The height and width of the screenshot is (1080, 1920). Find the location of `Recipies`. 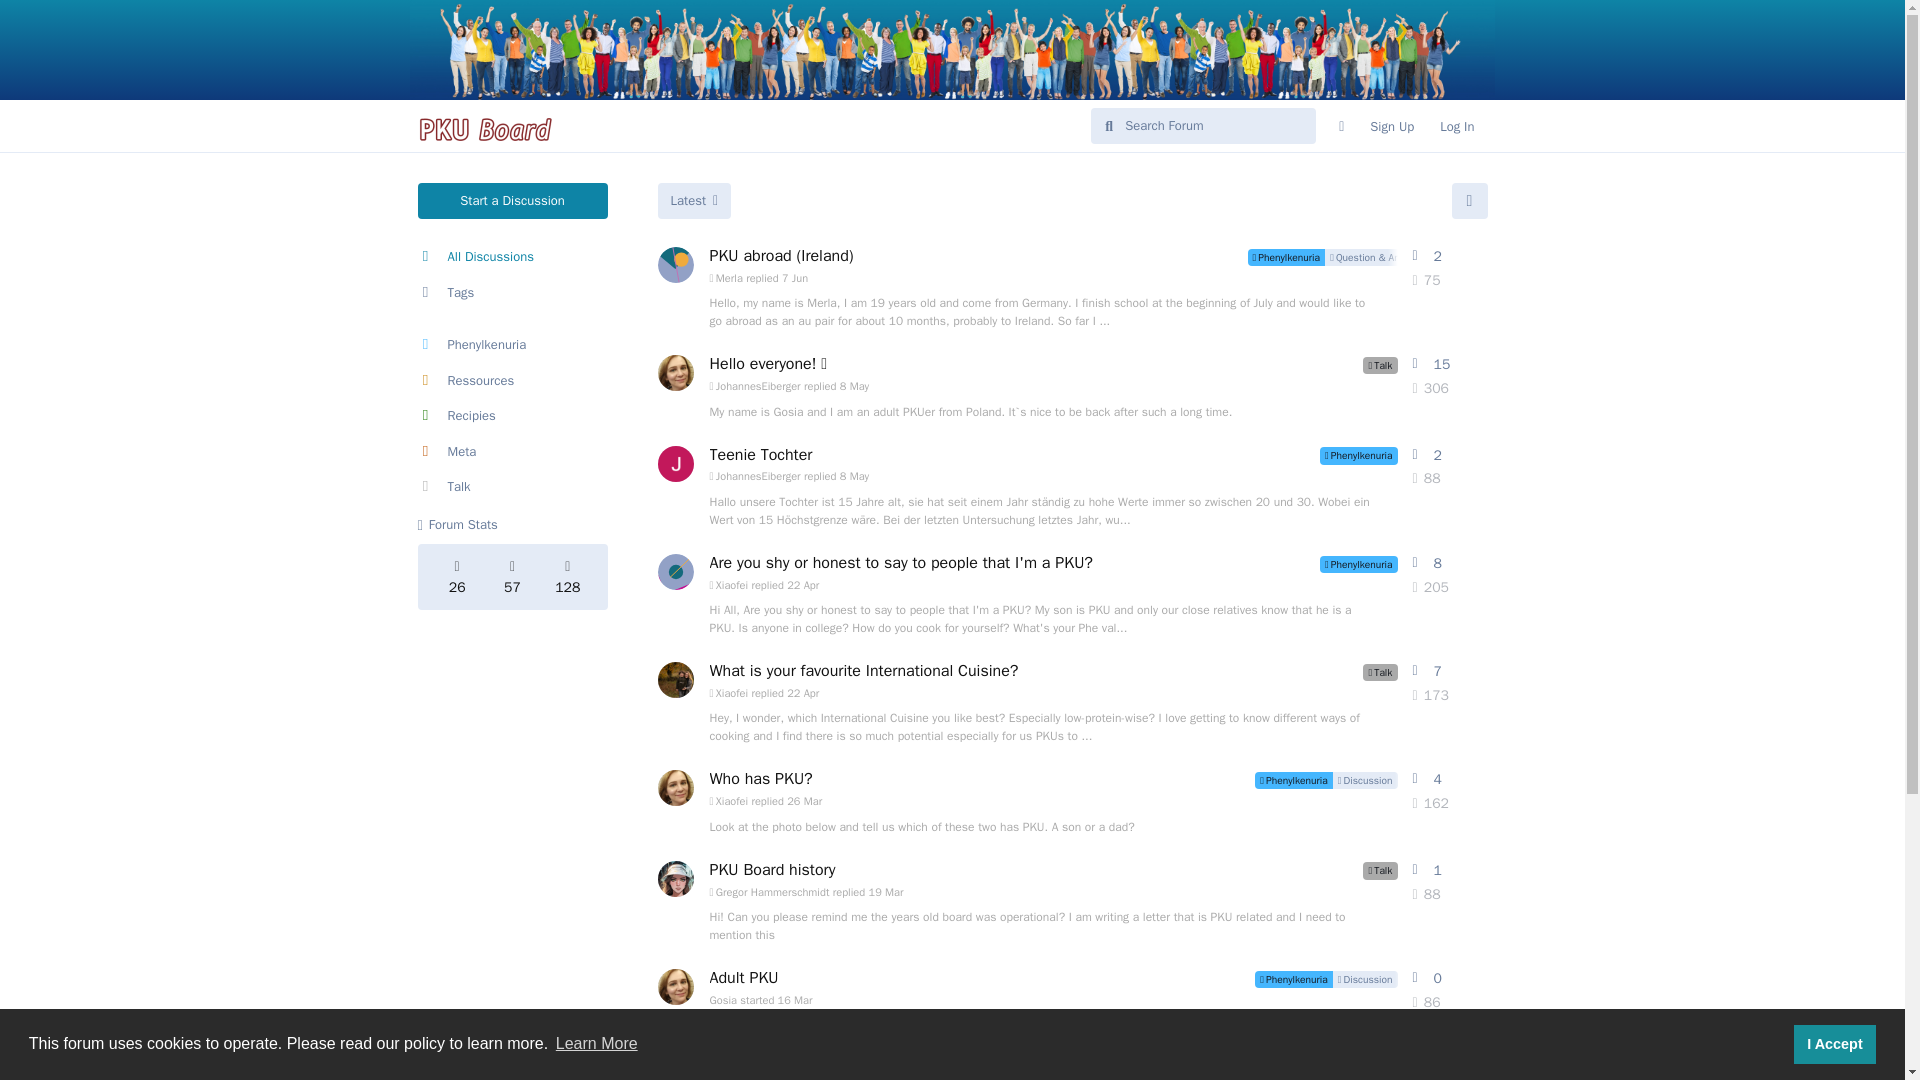

Recipies is located at coordinates (513, 416).